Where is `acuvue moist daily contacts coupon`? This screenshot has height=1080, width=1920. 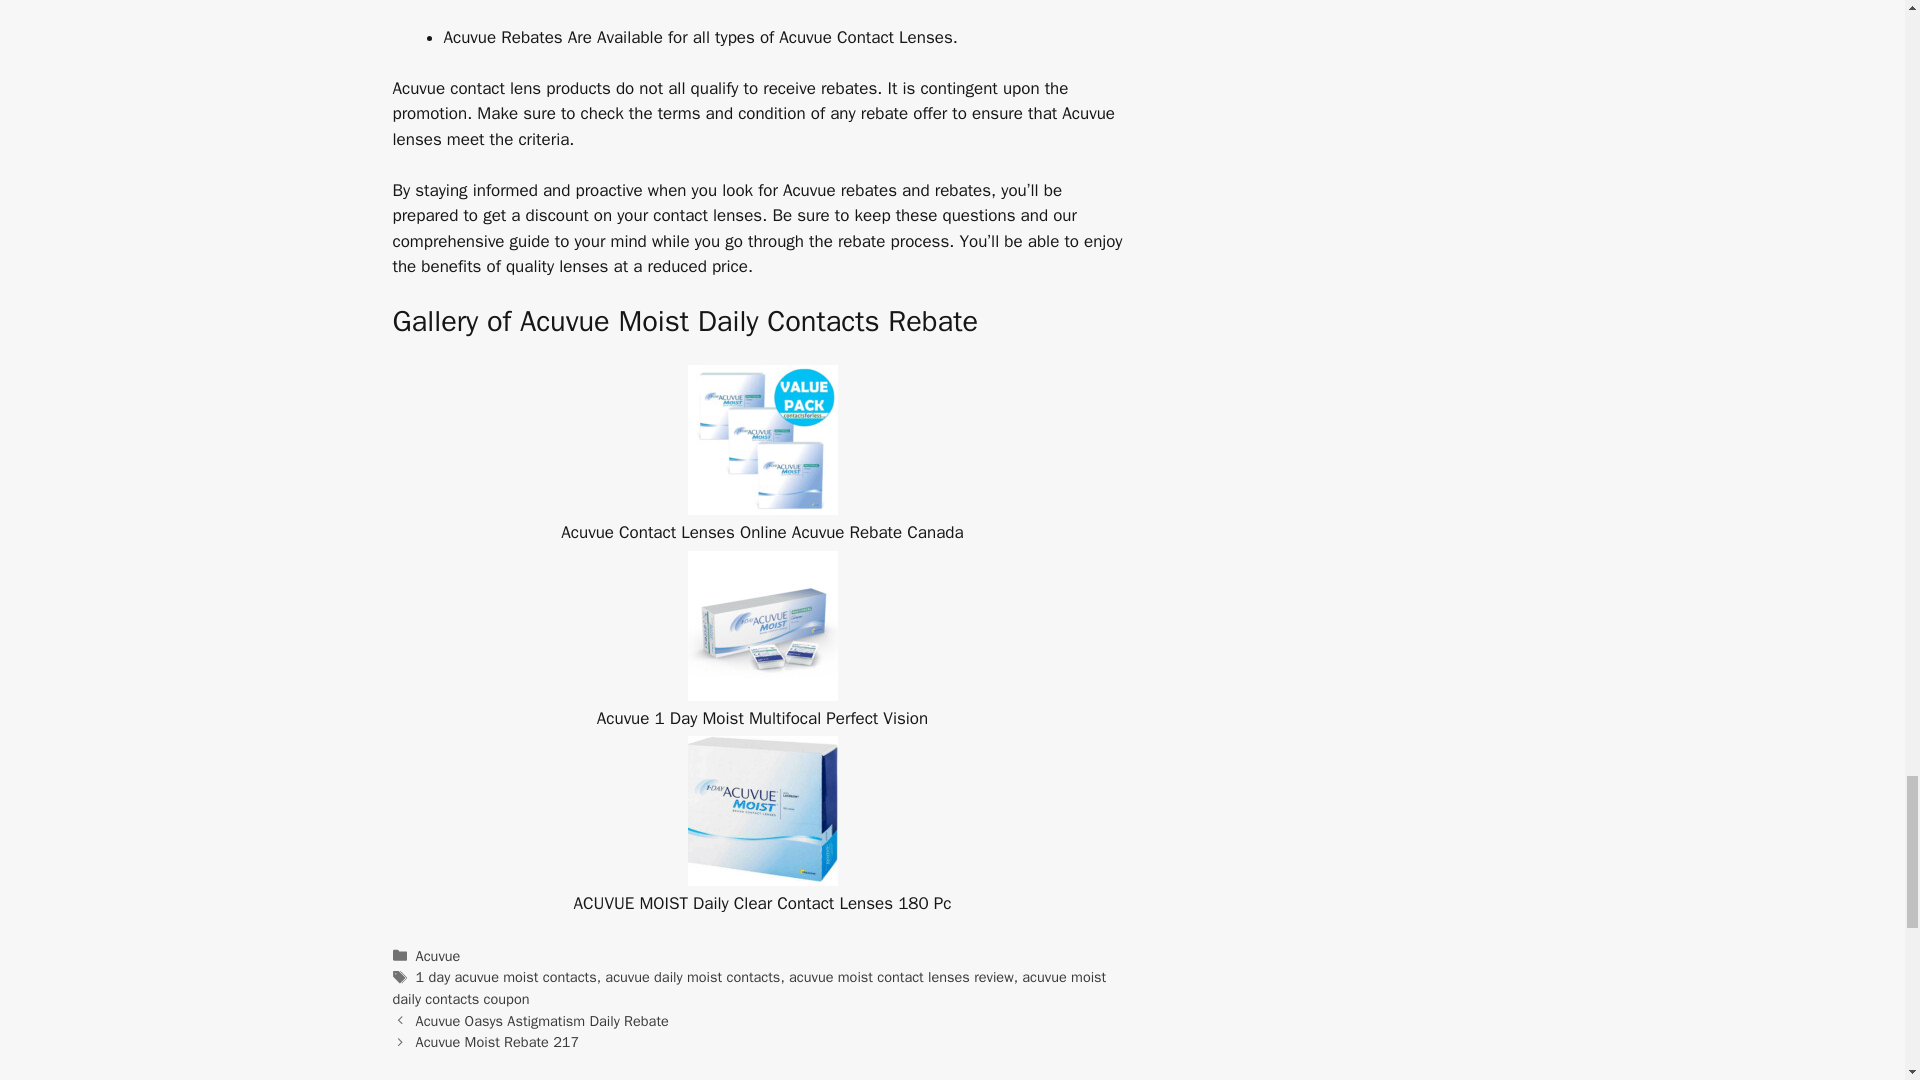
acuvue moist daily contacts coupon is located at coordinates (748, 987).